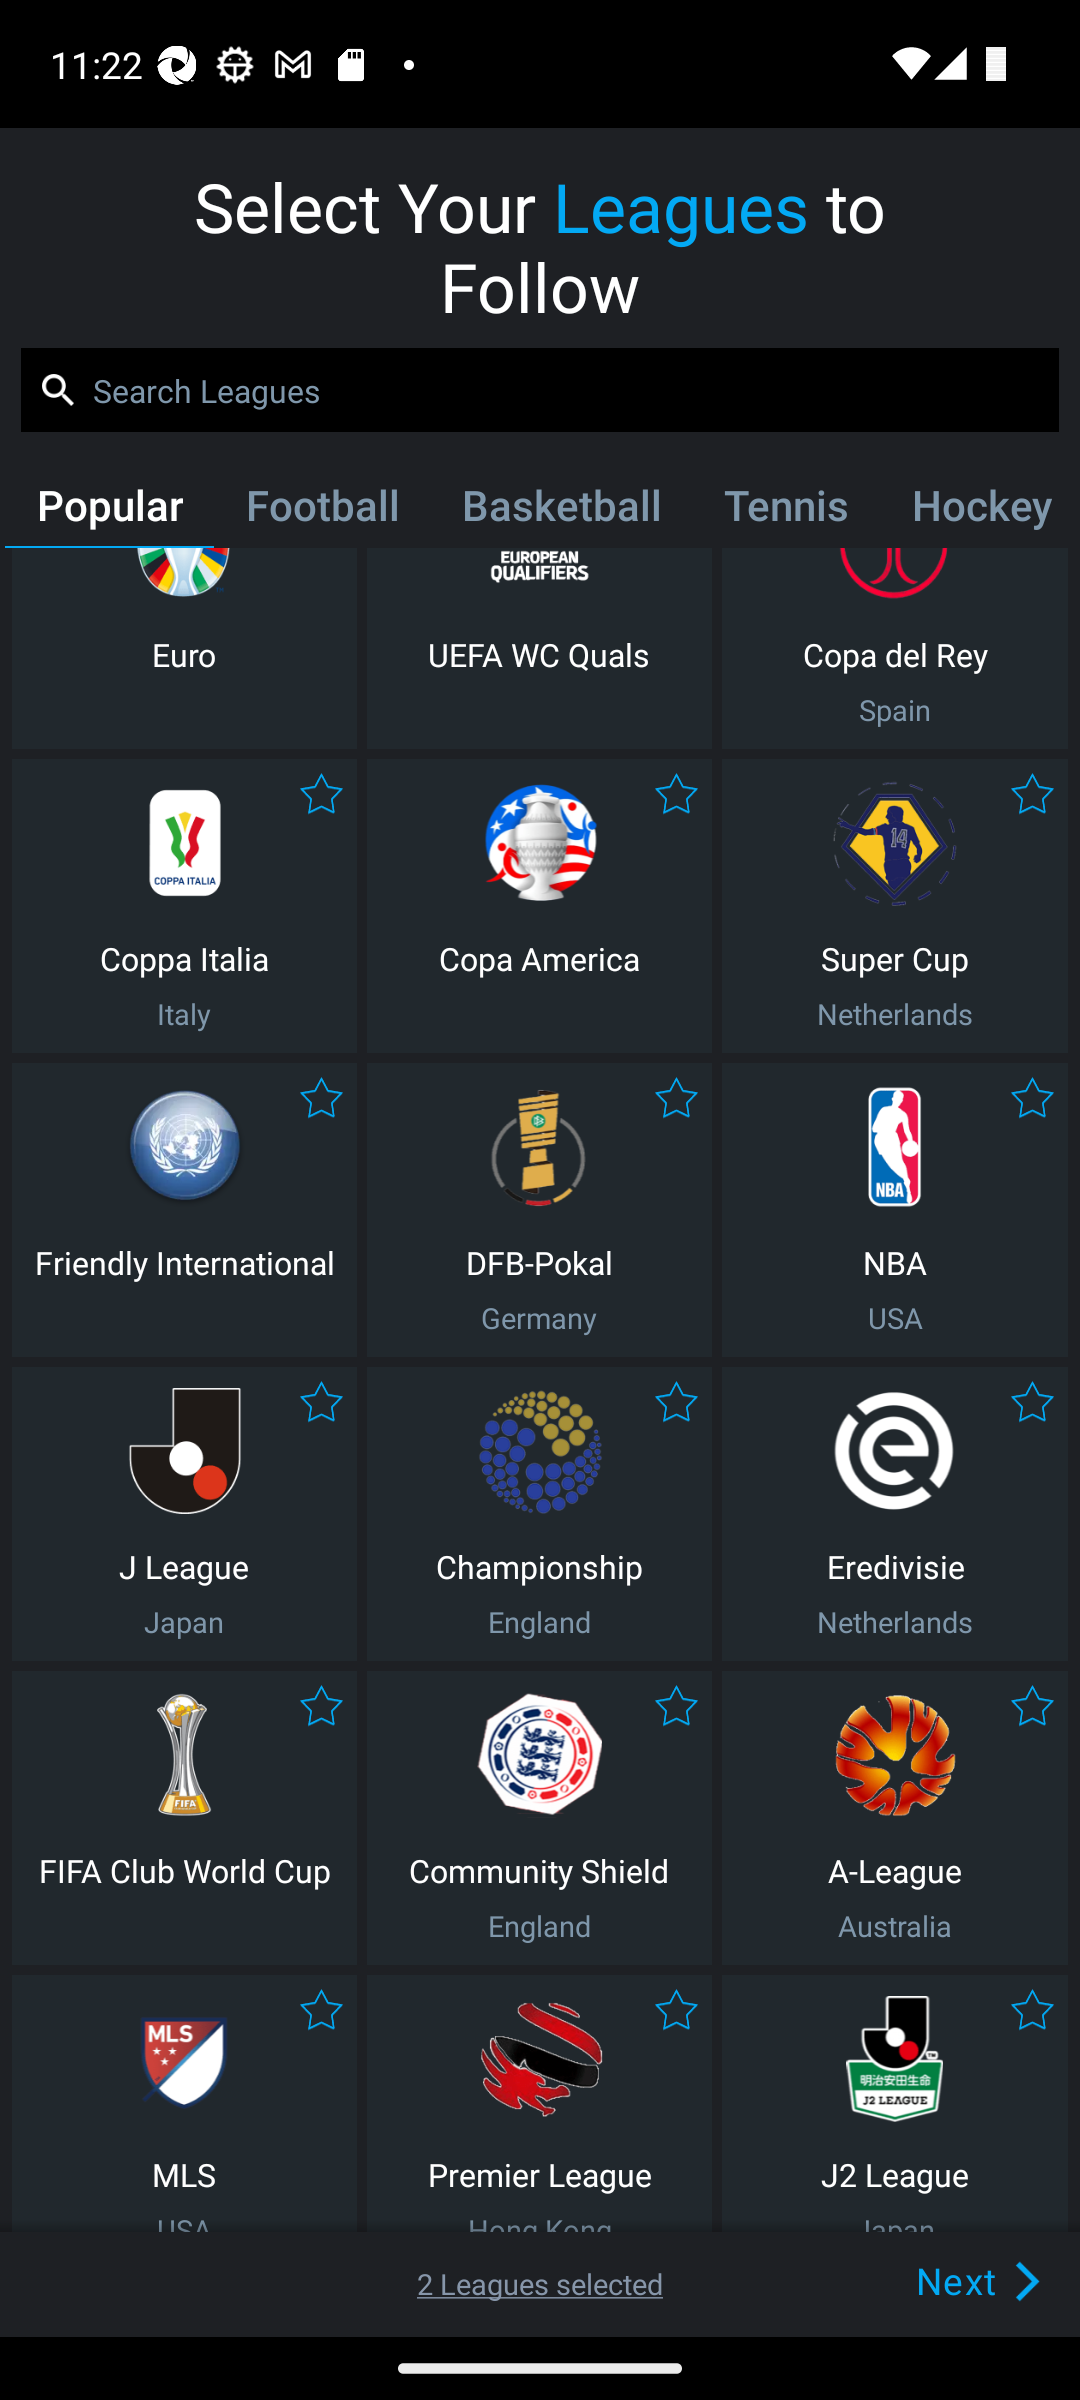  What do you see at coordinates (895, 1209) in the screenshot?
I see `NBA USA` at bounding box center [895, 1209].